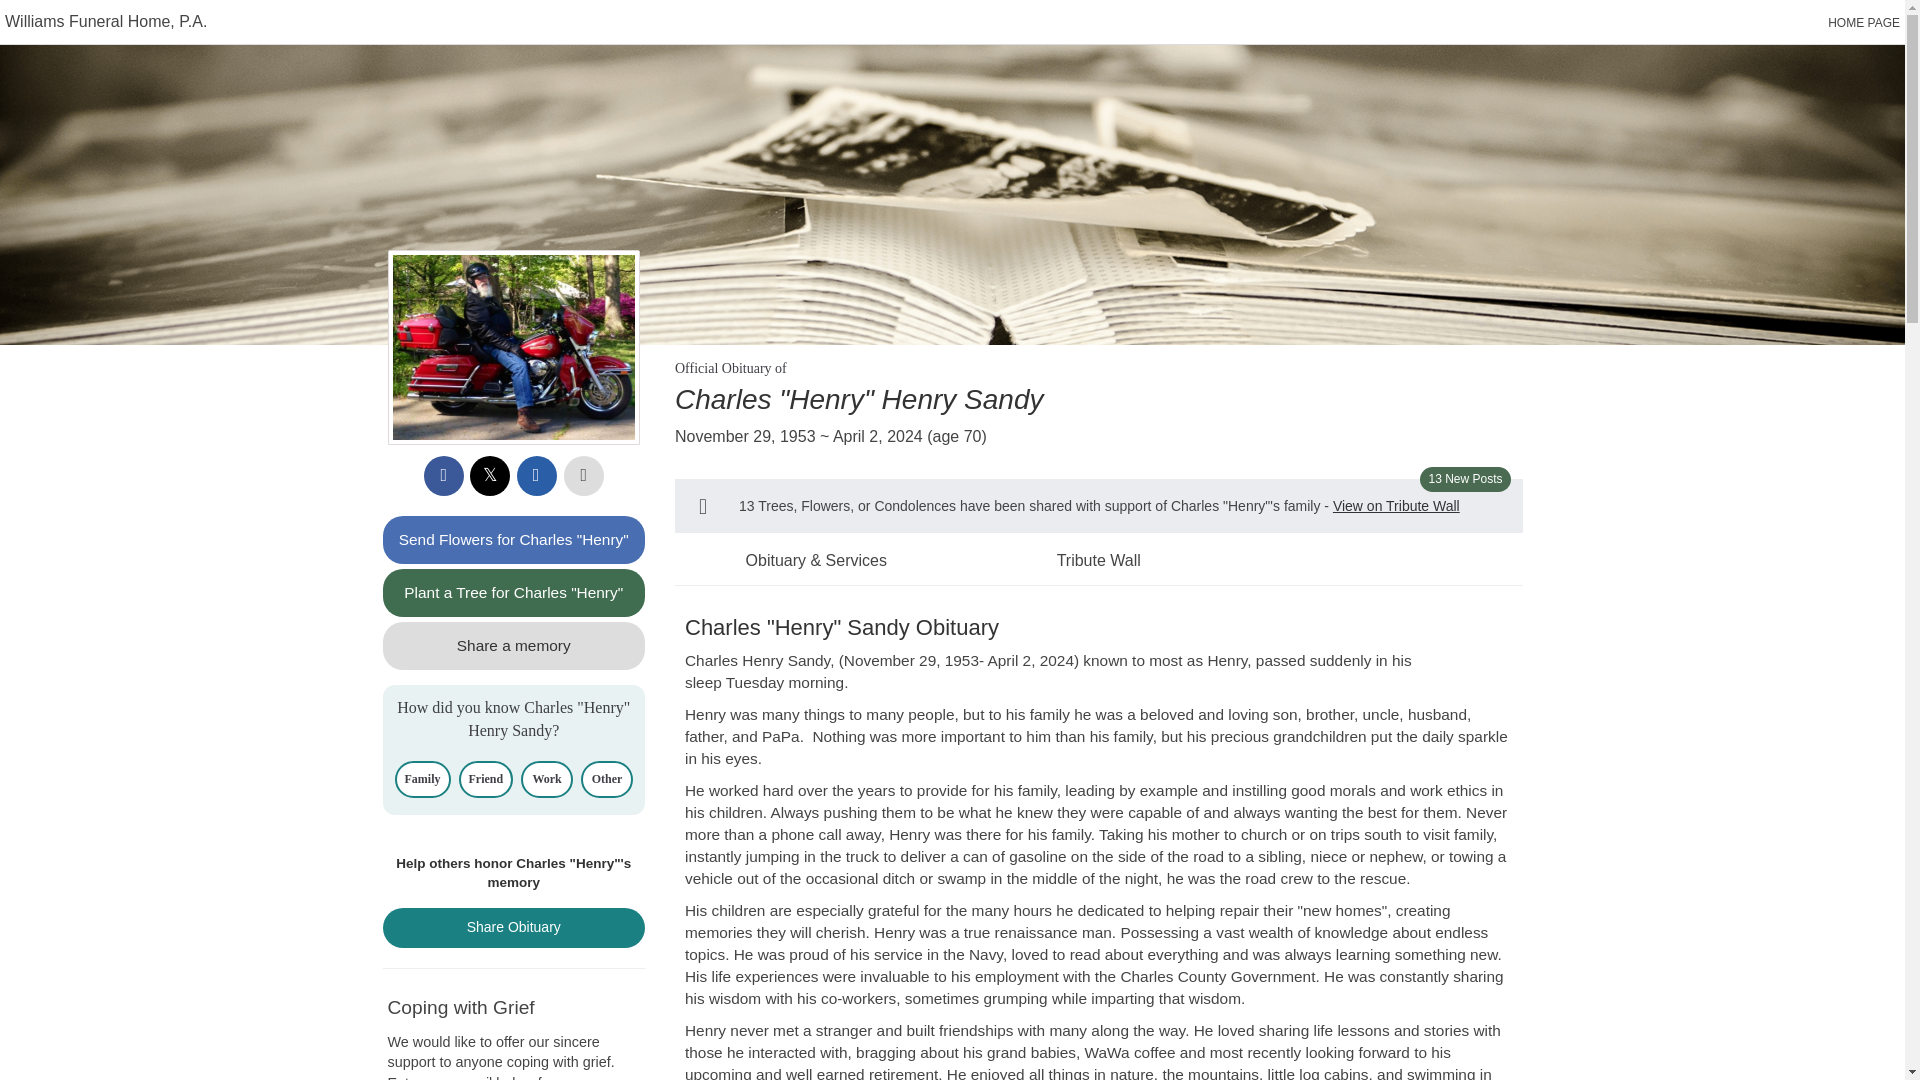  What do you see at coordinates (490, 475) in the screenshot?
I see `Share on X` at bounding box center [490, 475].